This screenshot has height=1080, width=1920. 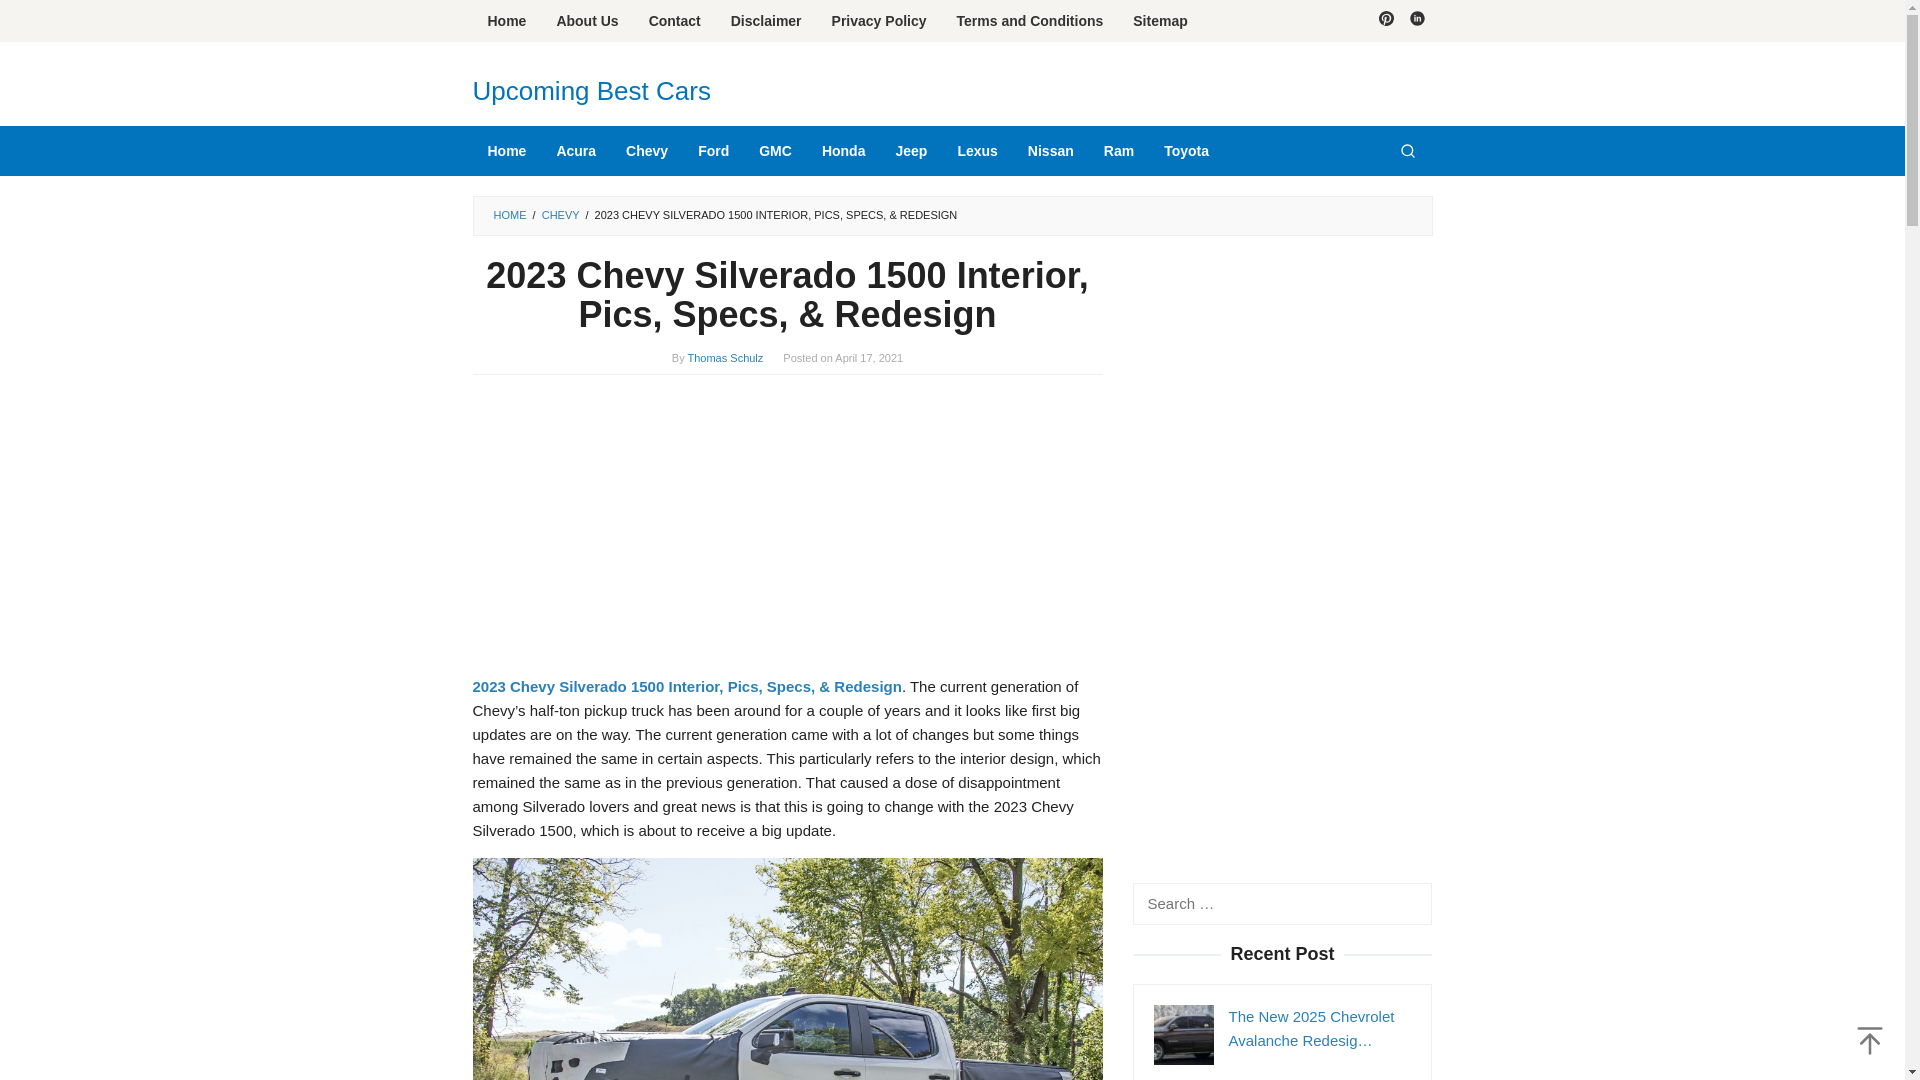 What do you see at coordinates (880, 21) in the screenshot?
I see `Privacy Policy` at bounding box center [880, 21].